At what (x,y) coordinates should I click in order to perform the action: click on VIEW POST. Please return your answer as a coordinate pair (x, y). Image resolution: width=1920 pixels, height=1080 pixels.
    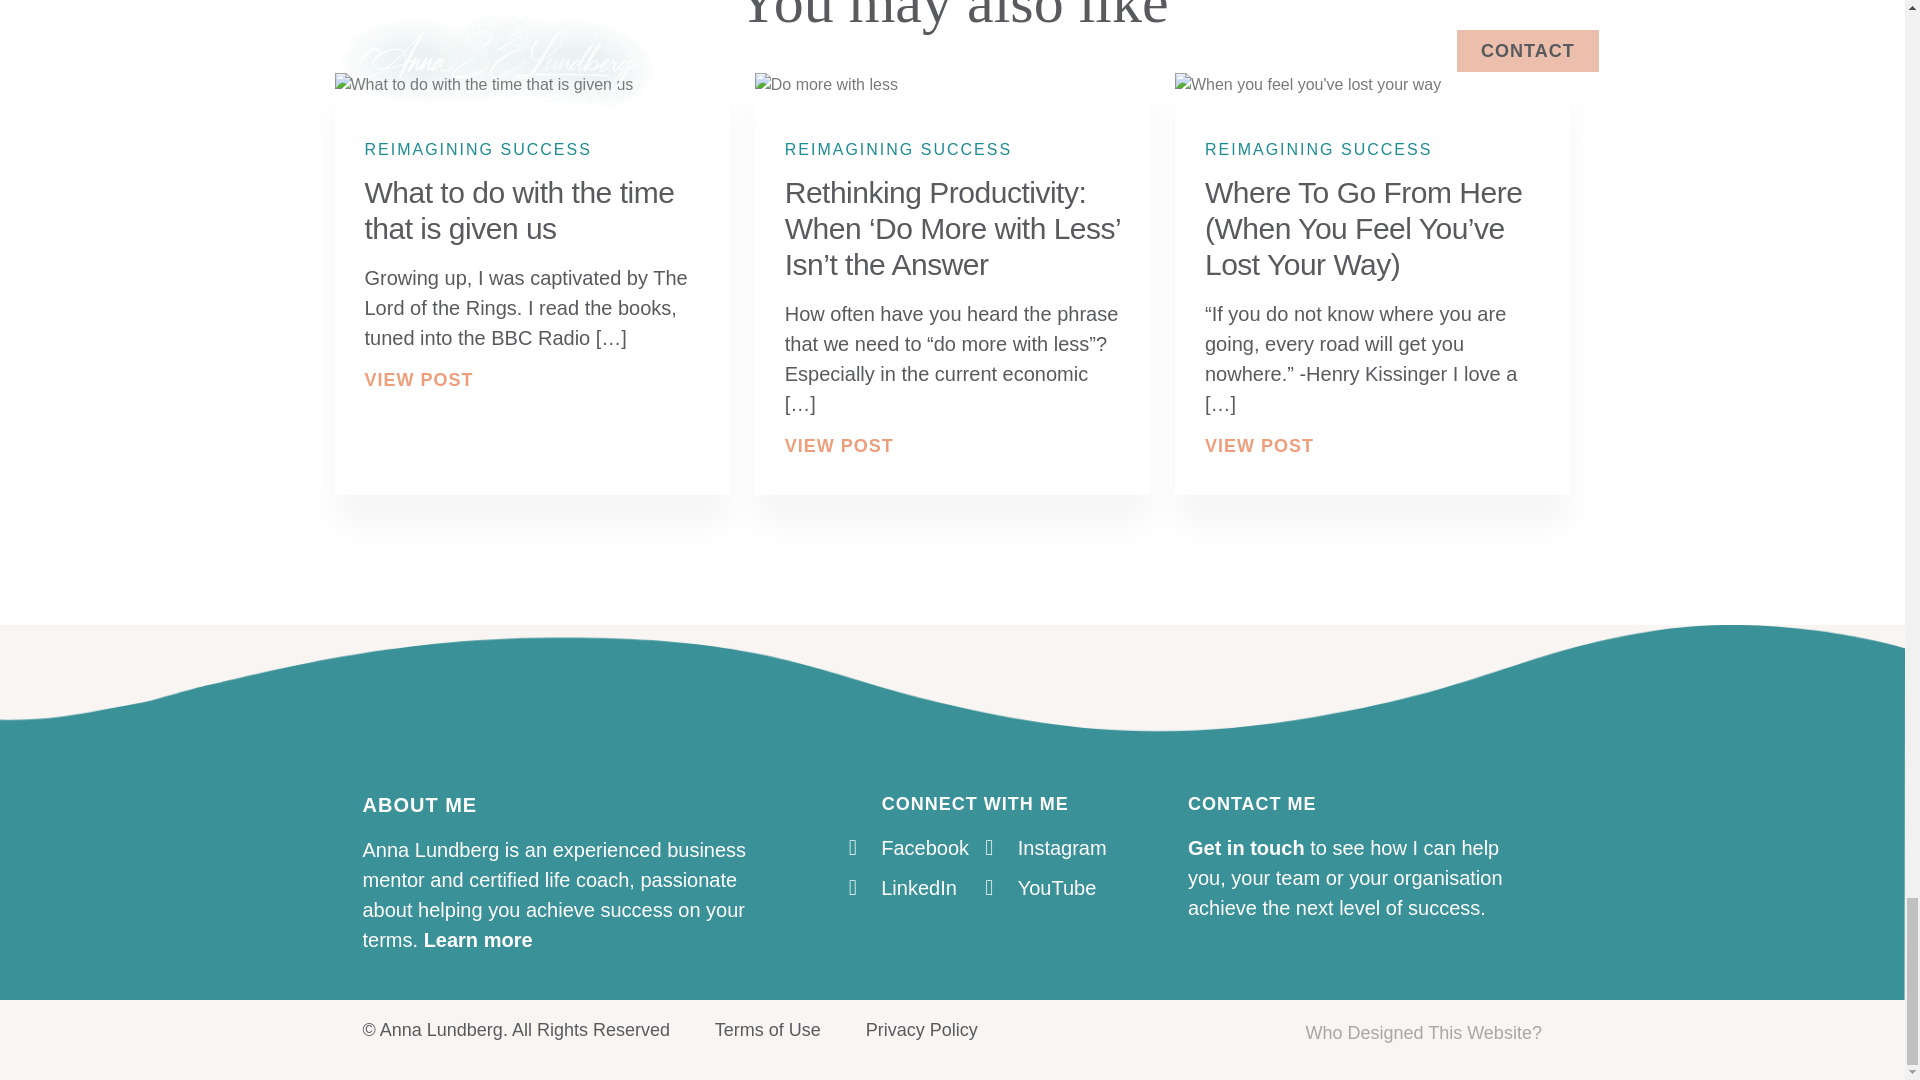
    Looking at the image, I should click on (418, 380).